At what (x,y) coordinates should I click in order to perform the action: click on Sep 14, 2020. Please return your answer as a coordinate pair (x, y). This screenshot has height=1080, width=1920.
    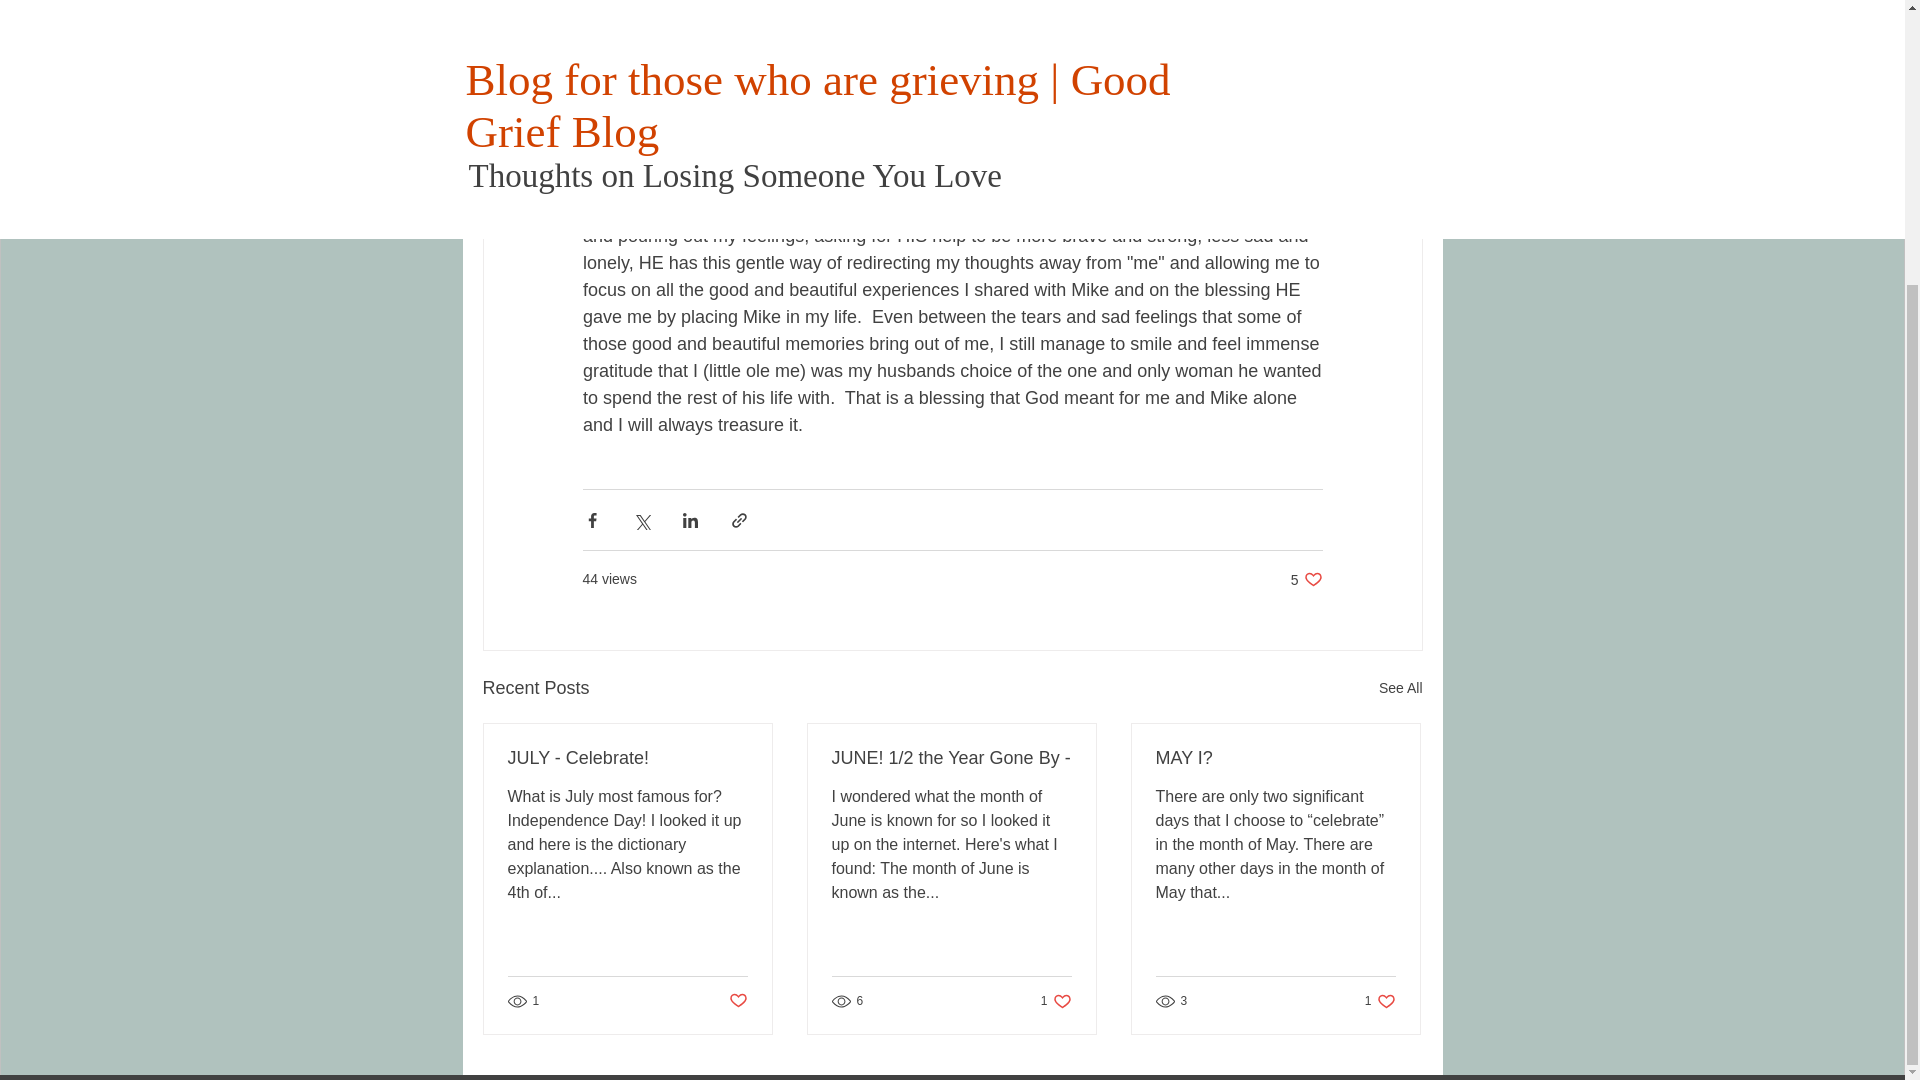
    Looking at the image, I should click on (1400, 688).